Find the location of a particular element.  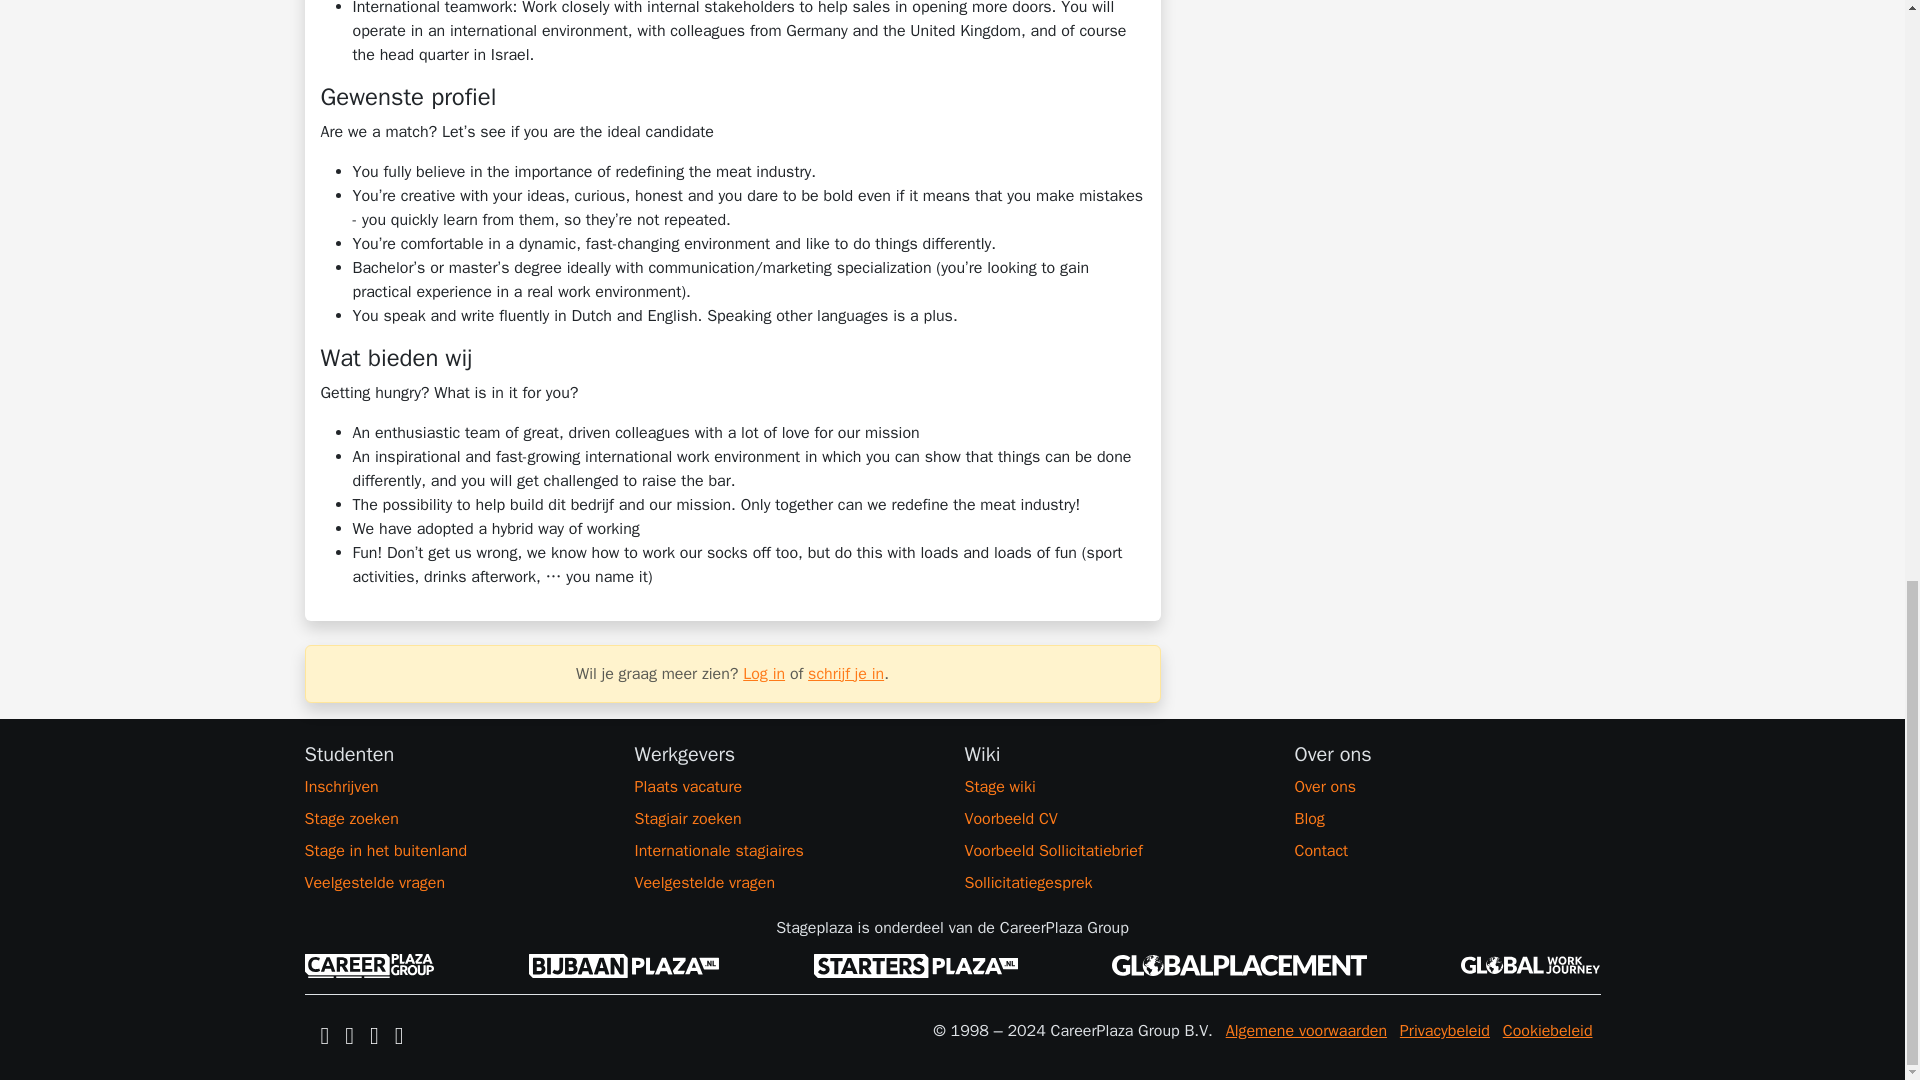

Stage wiki is located at coordinates (1116, 787).